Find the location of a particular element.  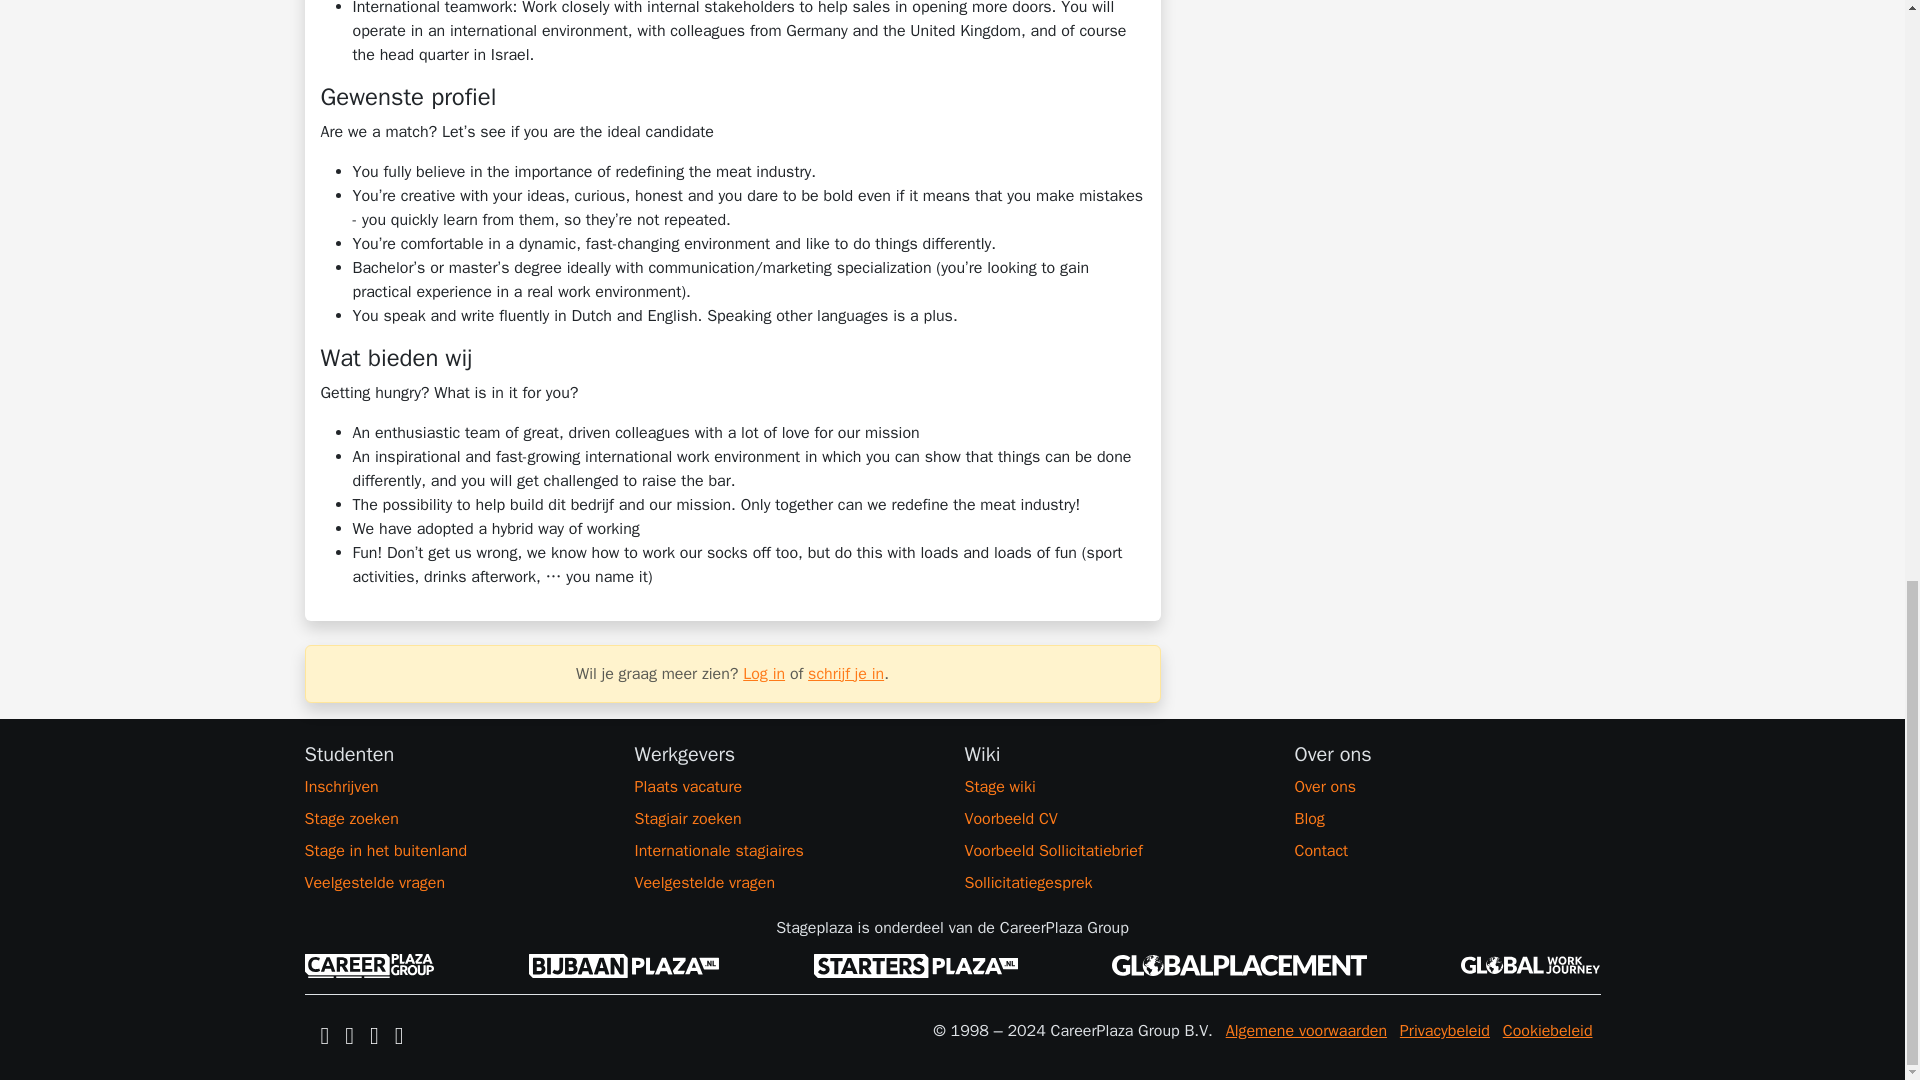

Stage wiki is located at coordinates (1116, 787).